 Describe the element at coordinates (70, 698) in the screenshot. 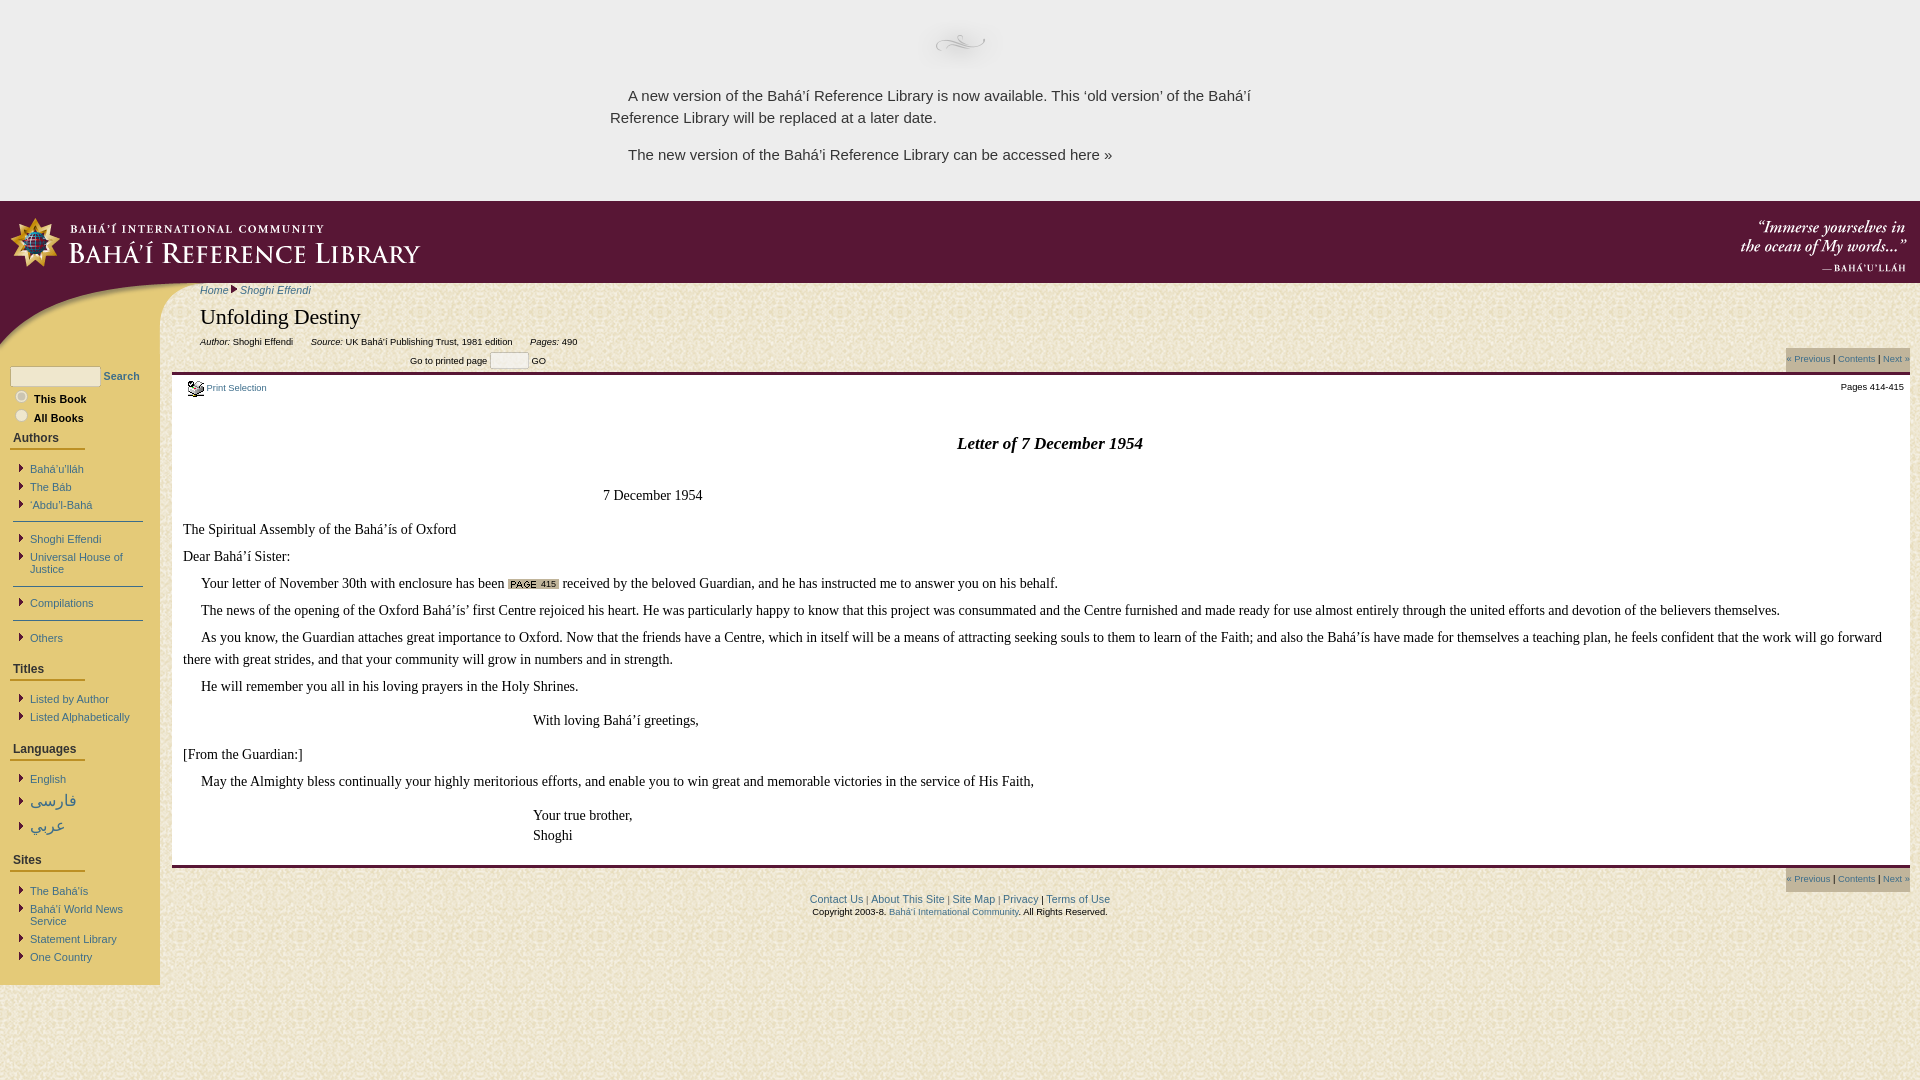

I see `Listed by Author` at that location.